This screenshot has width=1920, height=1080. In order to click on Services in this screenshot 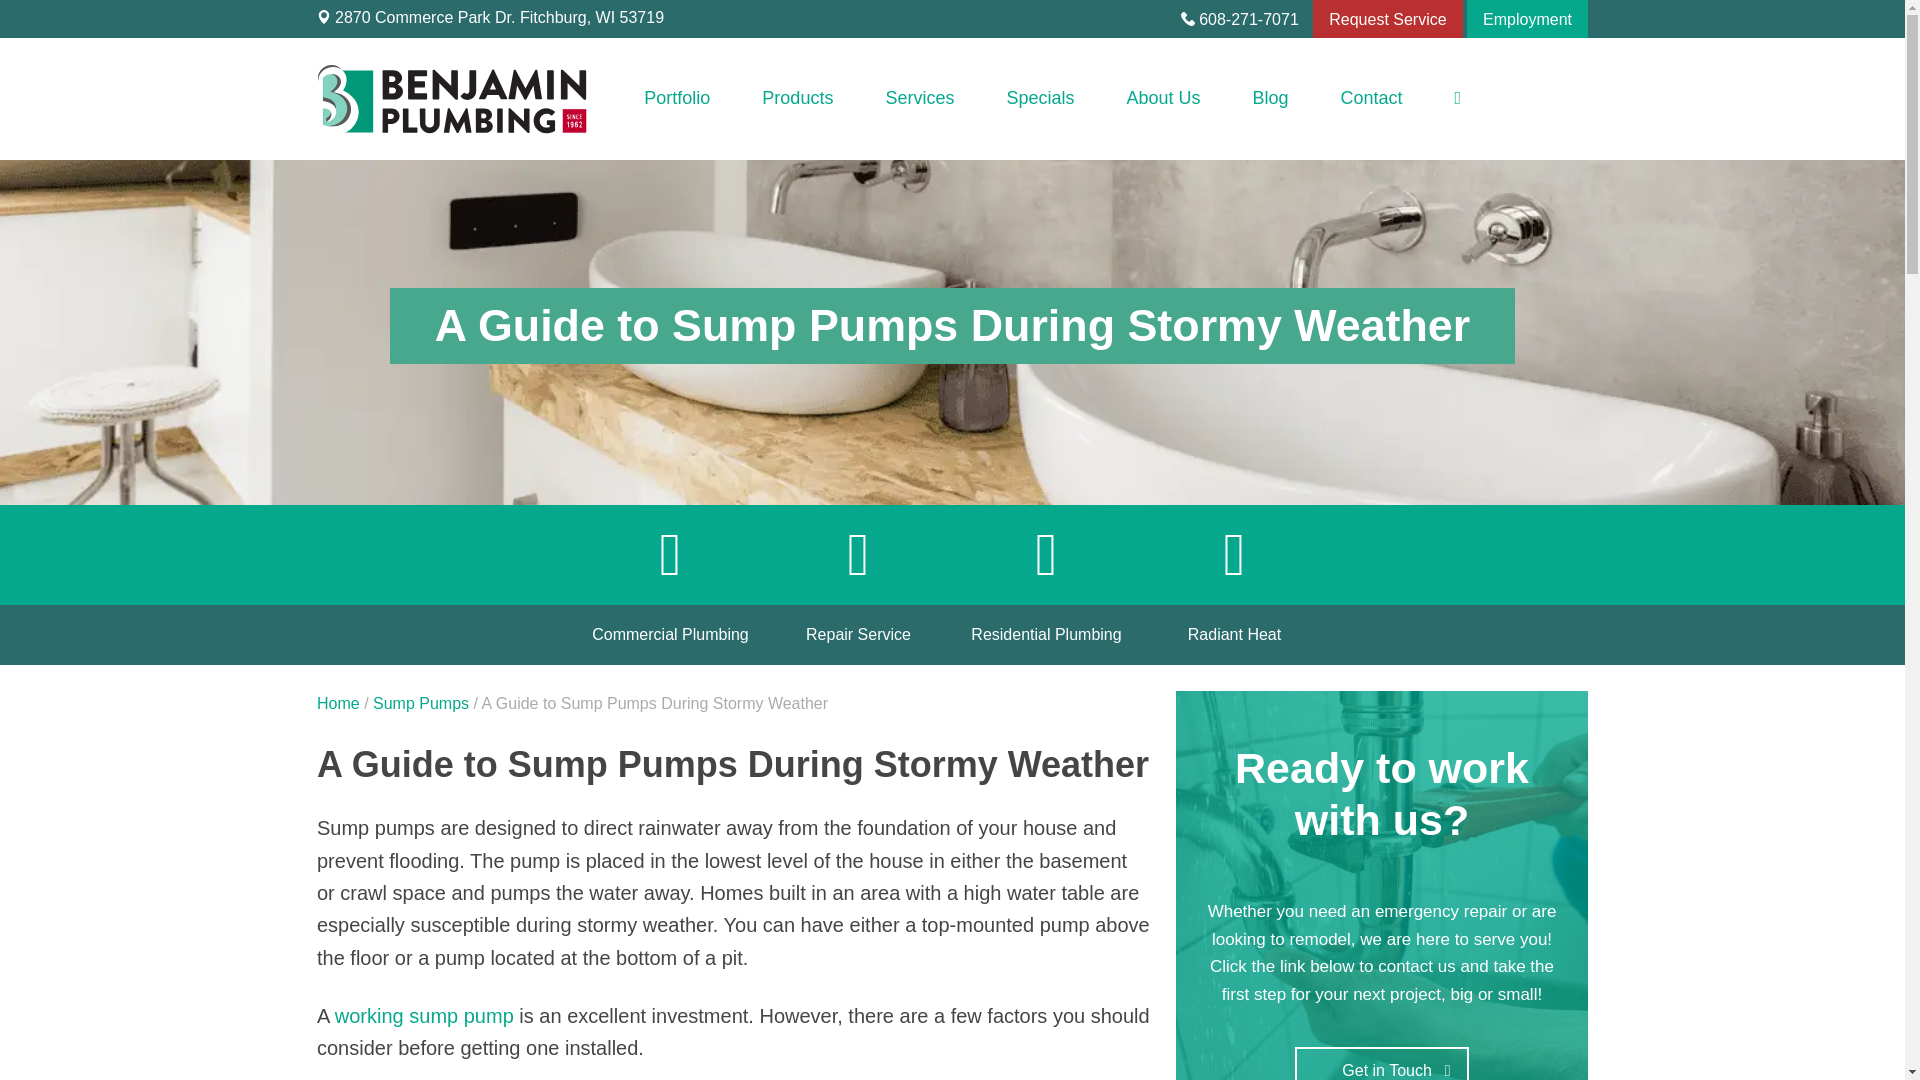, I will do `click(918, 100)`.